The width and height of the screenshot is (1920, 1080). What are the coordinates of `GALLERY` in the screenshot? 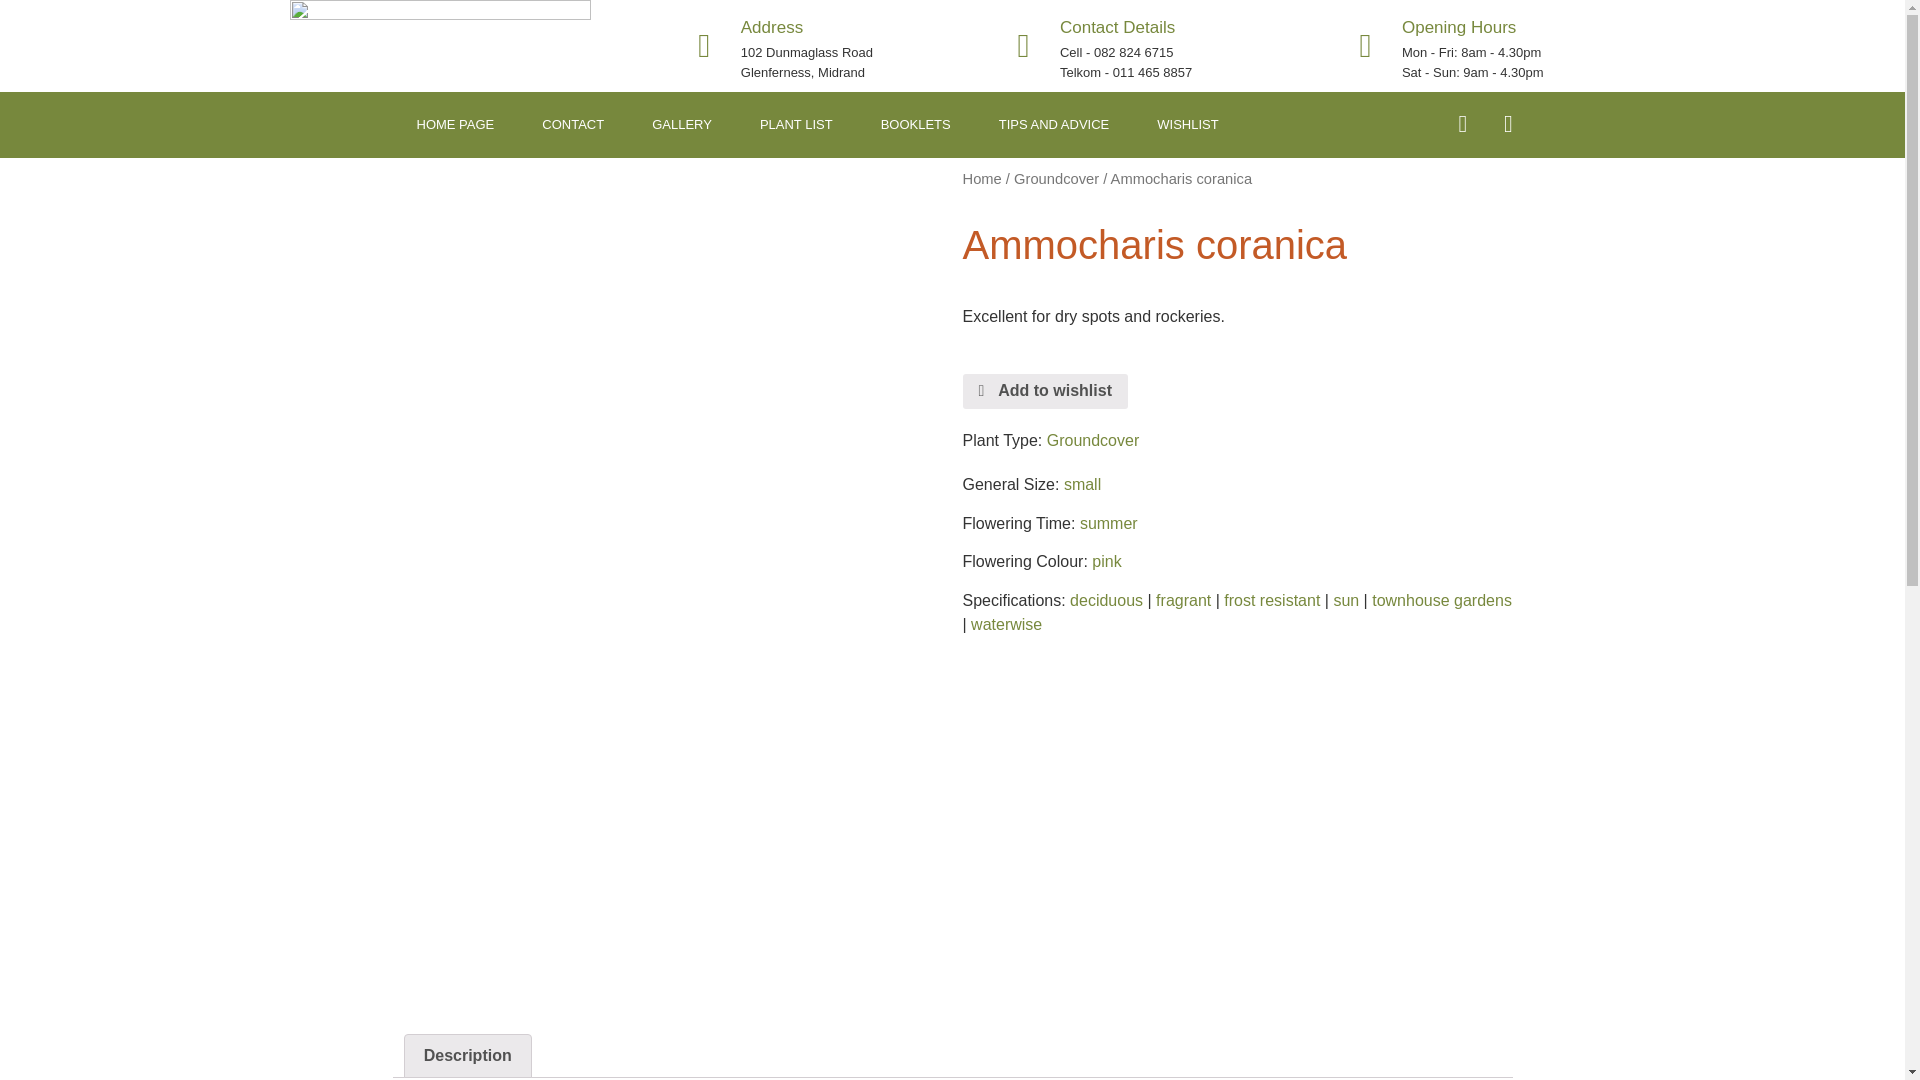 It's located at (681, 124).